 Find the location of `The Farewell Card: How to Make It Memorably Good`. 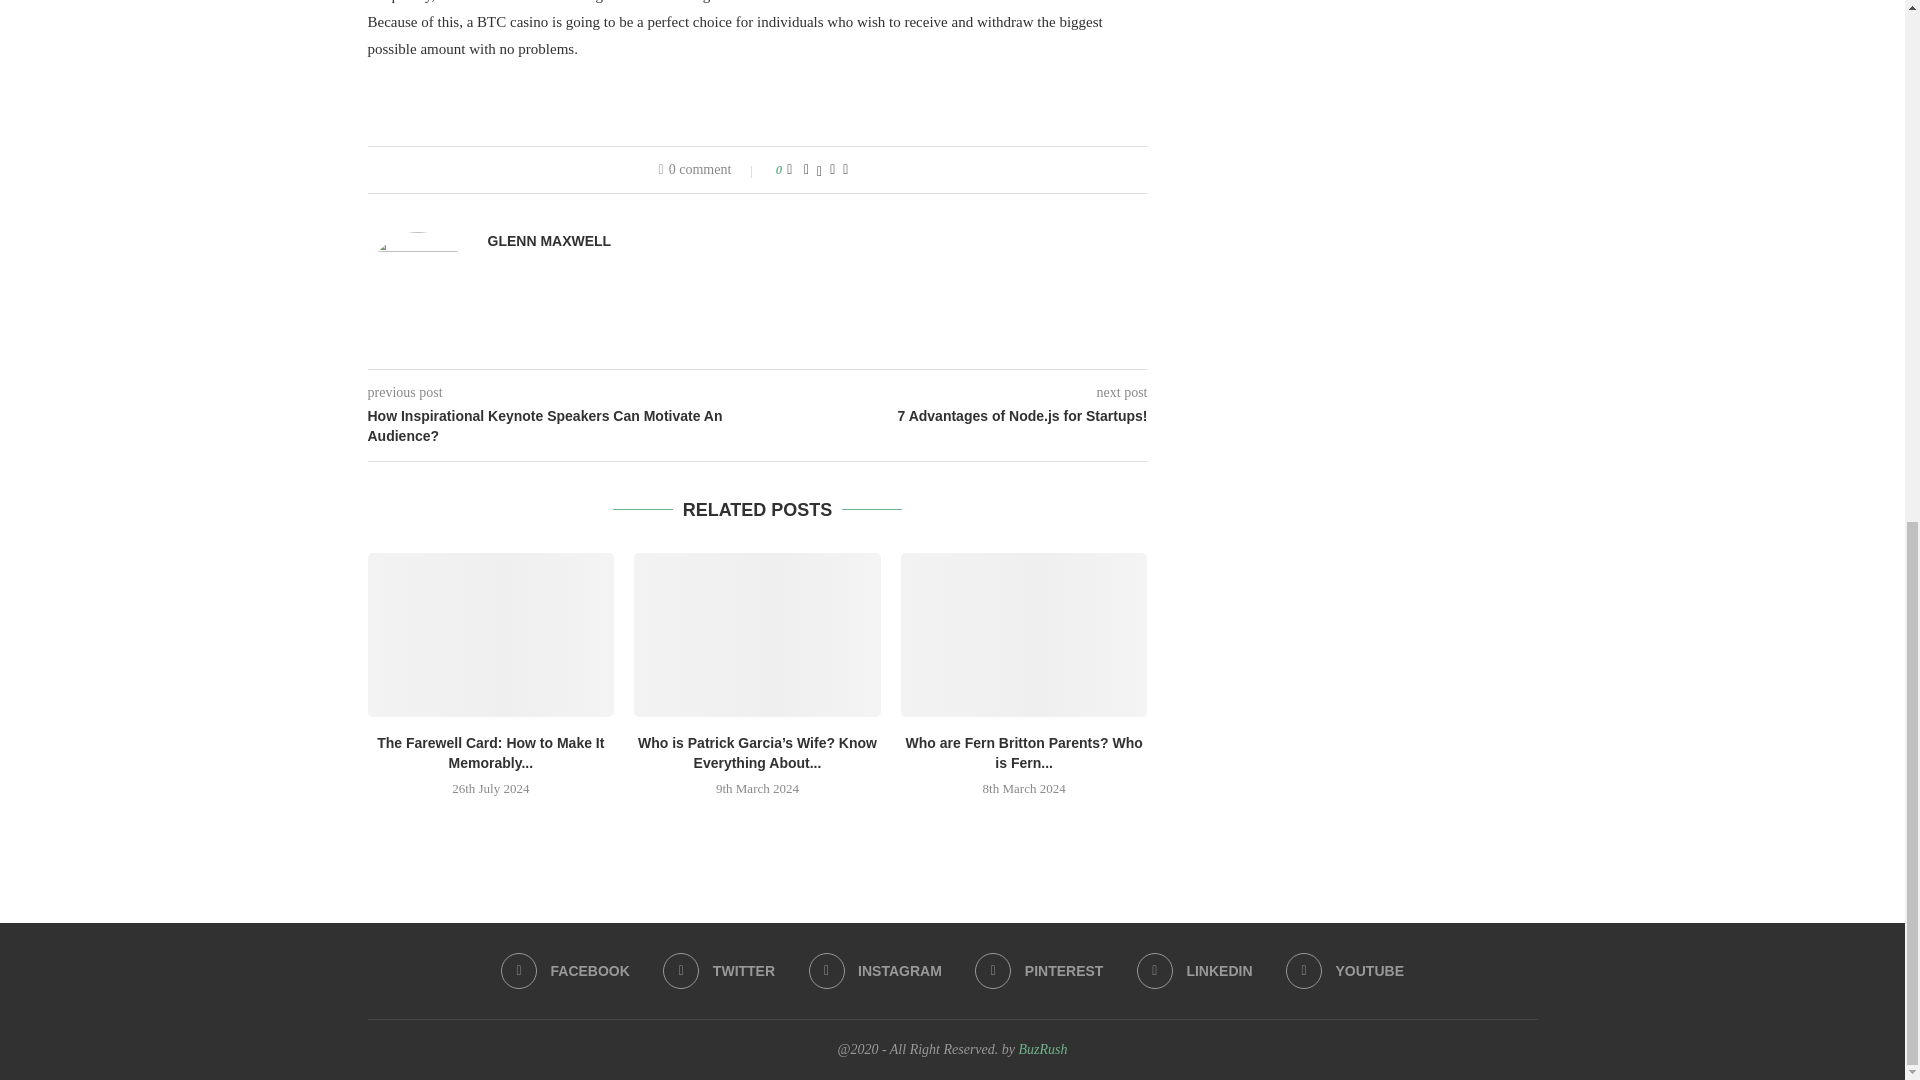

The Farewell Card: How to Make It Memorably Good is located at coordinates (491, 634).